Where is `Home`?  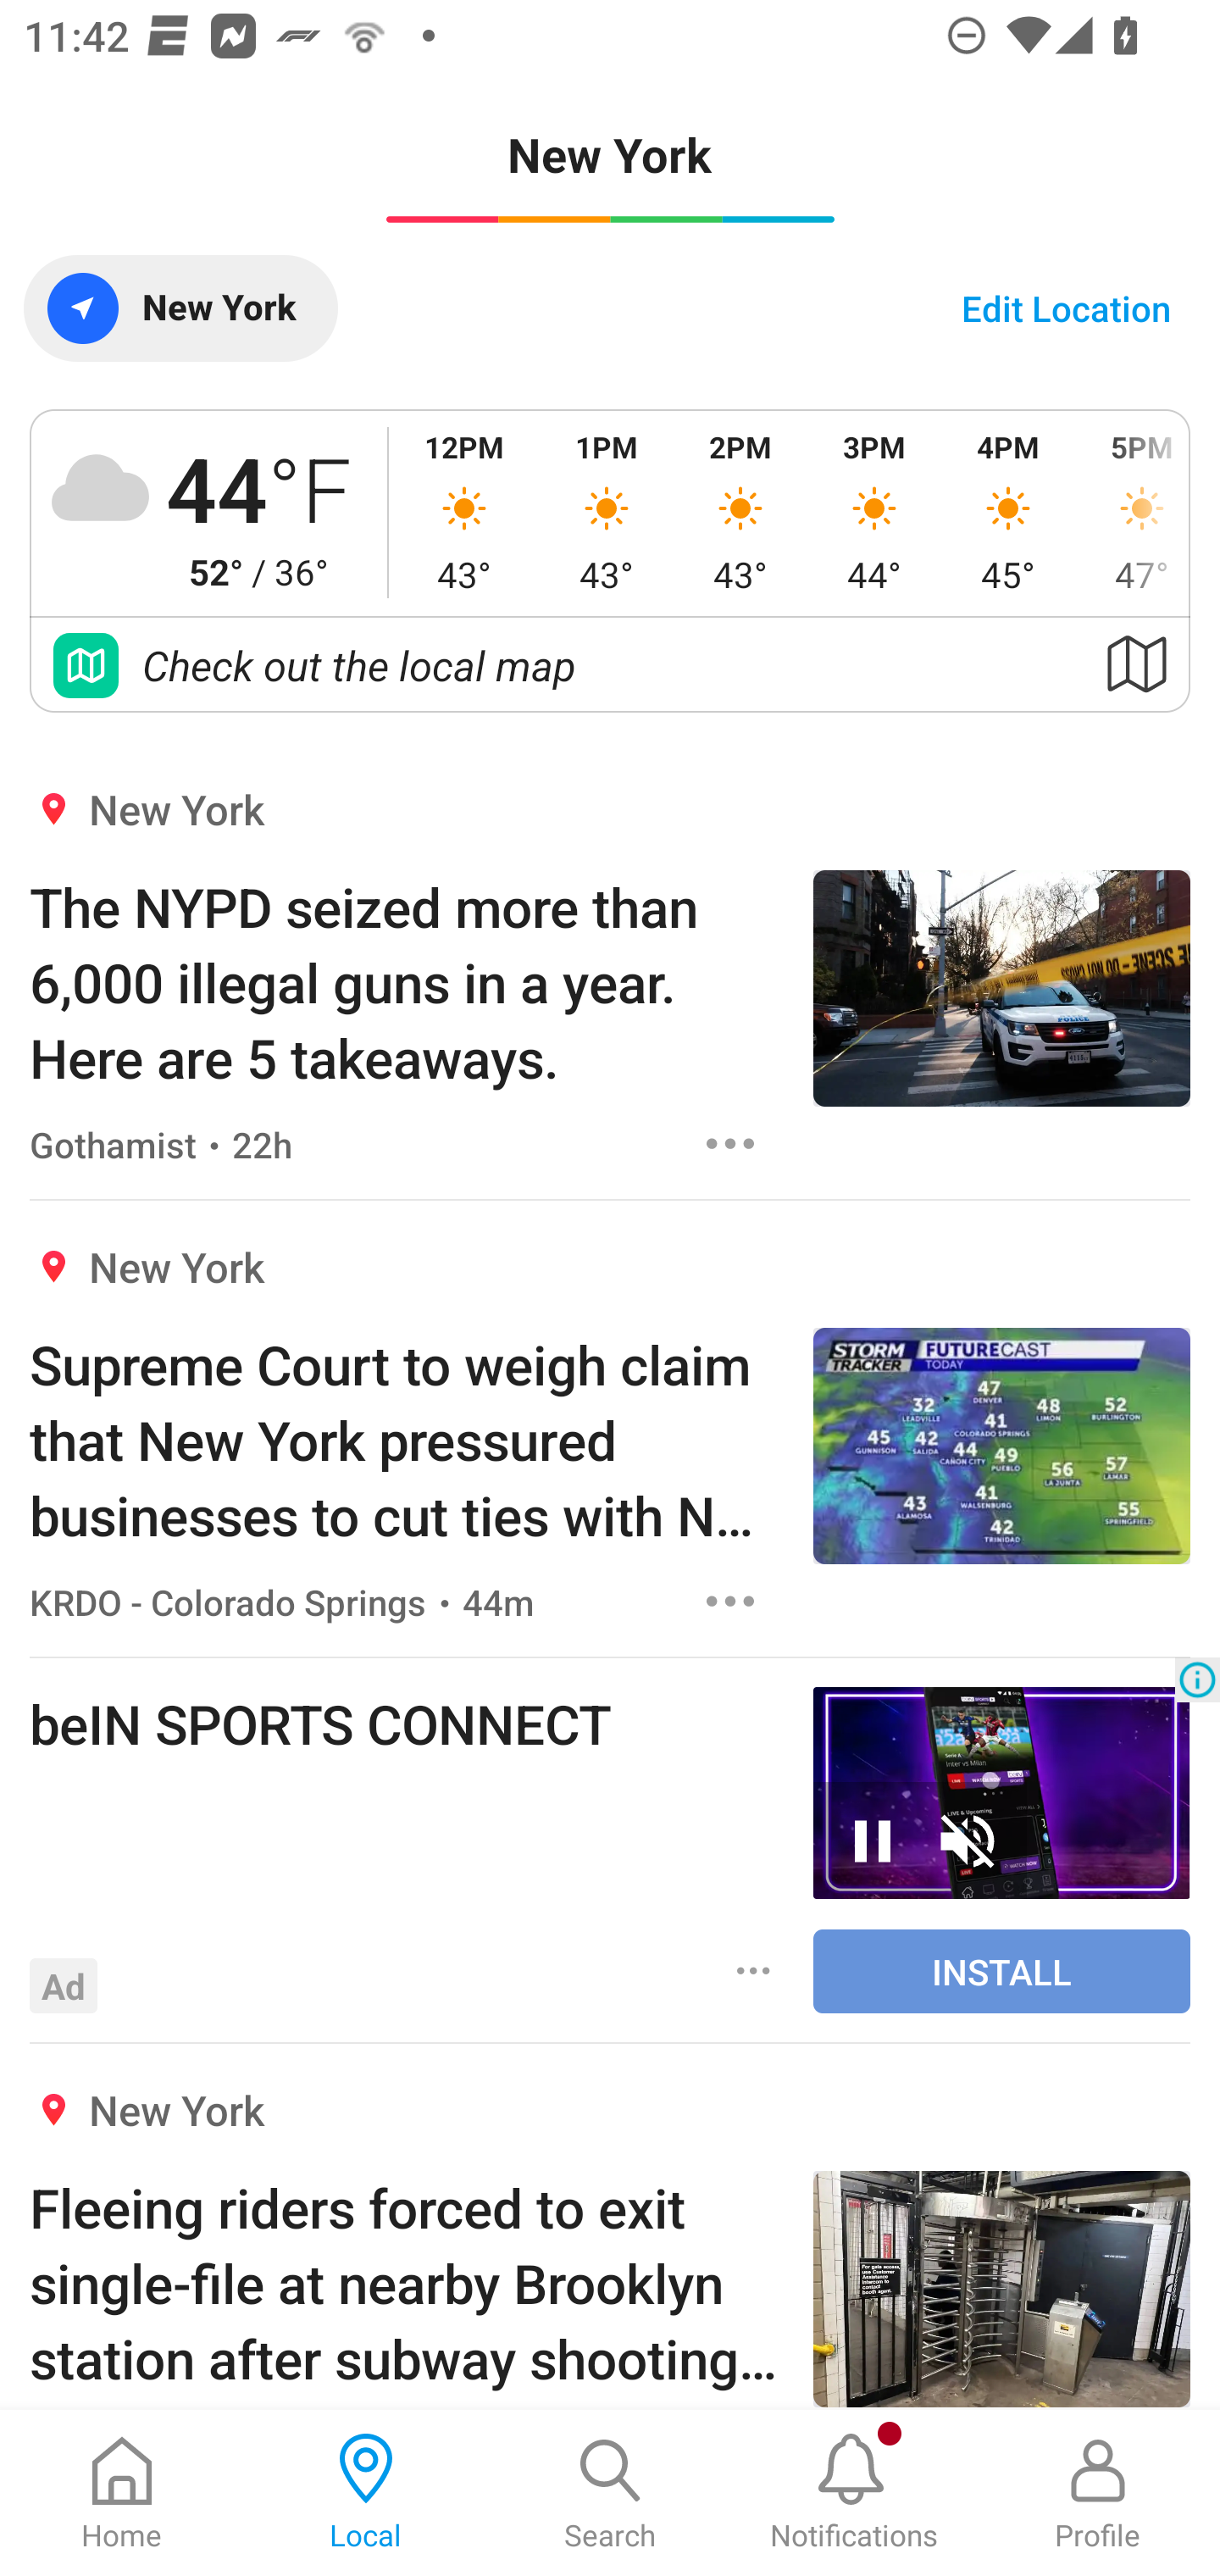 Home is located at coordinates (122, 2493).